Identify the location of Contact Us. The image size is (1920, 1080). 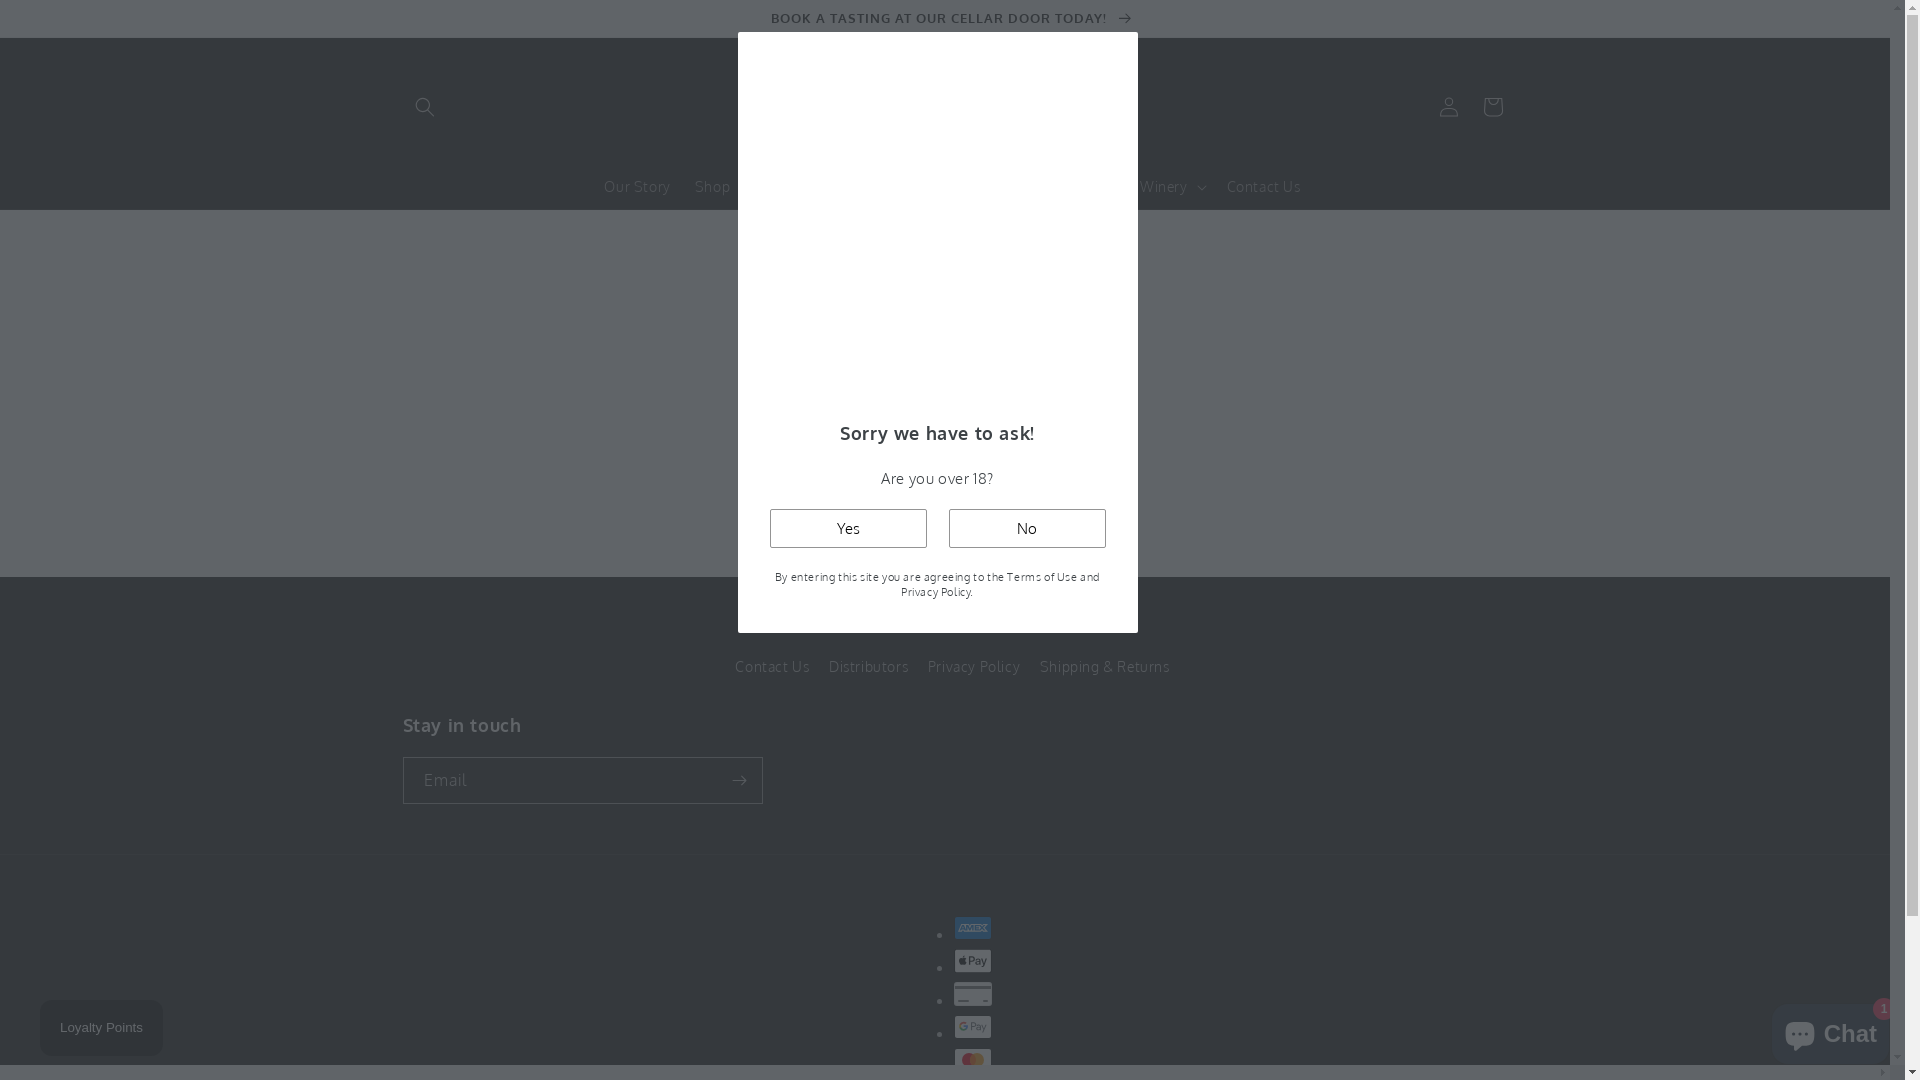
(1264, 187).